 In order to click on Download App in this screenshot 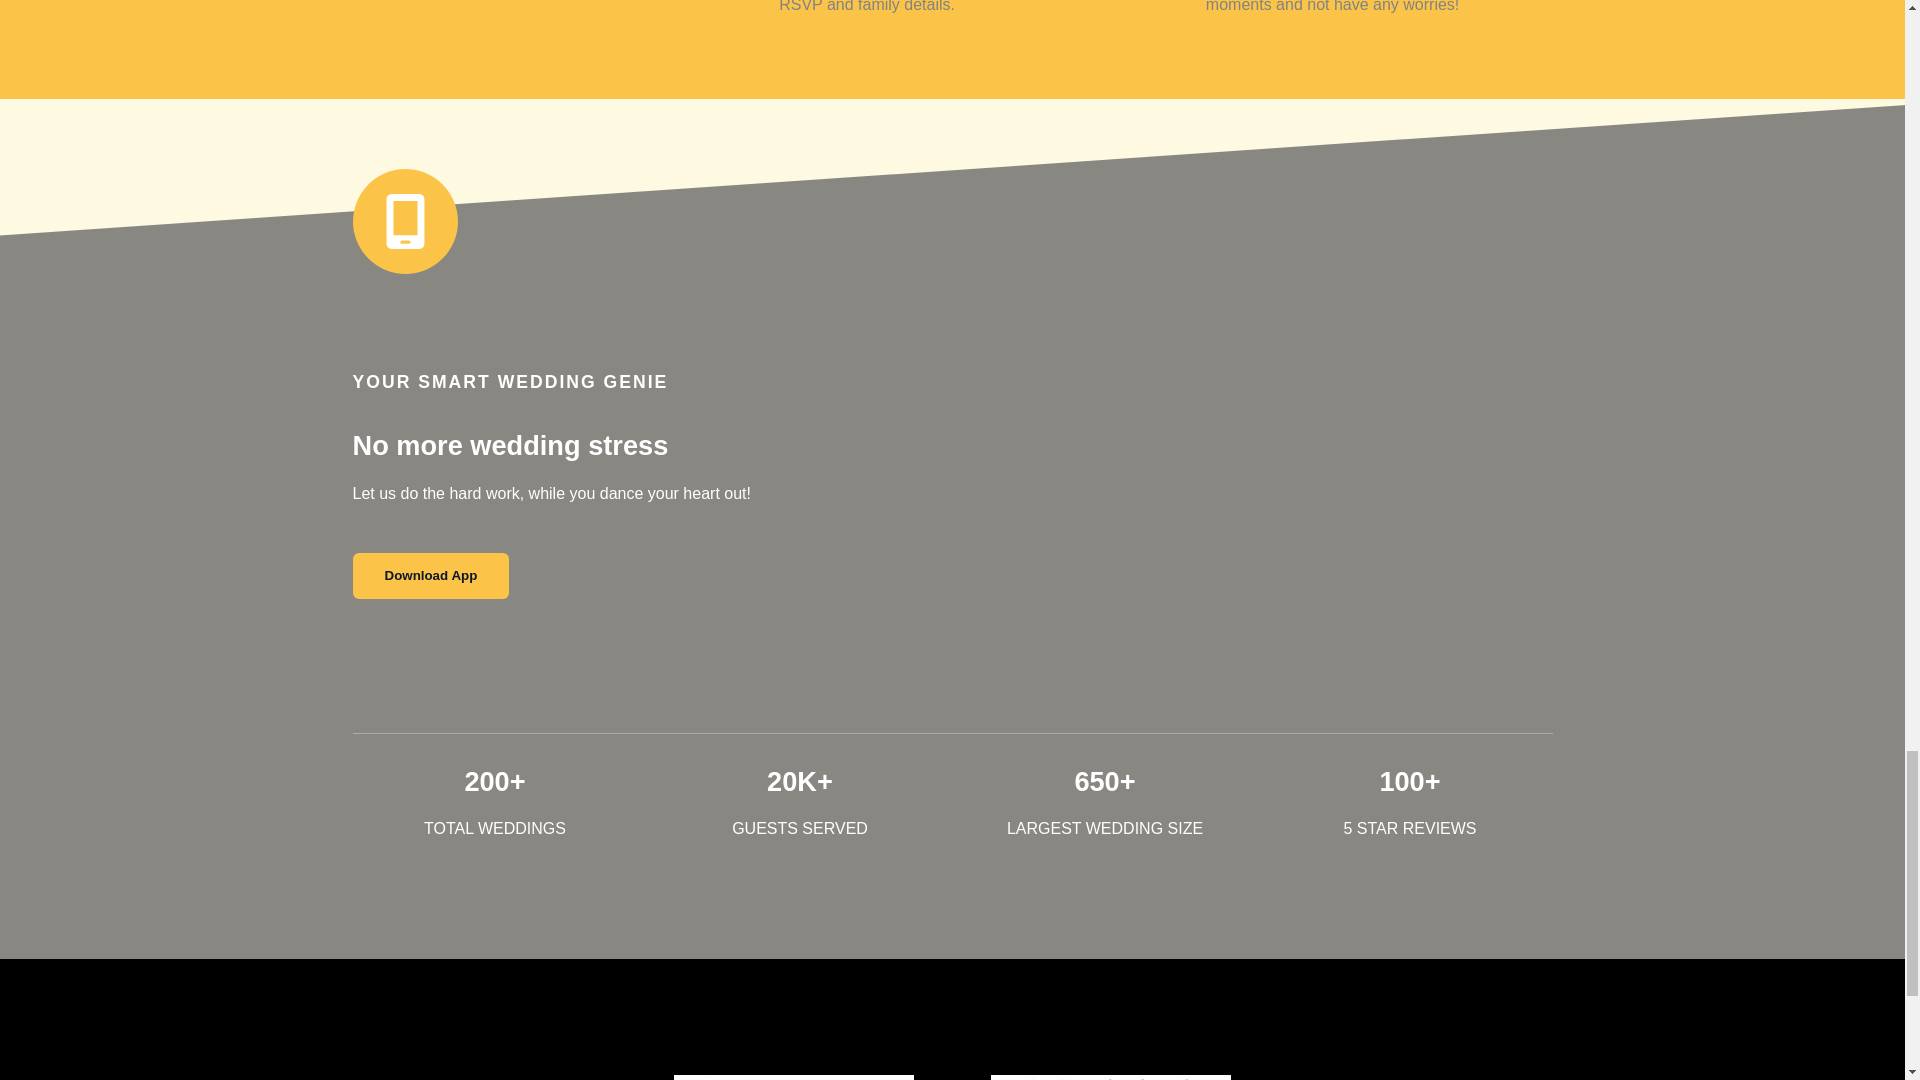, I will do `click(430, 575)`.